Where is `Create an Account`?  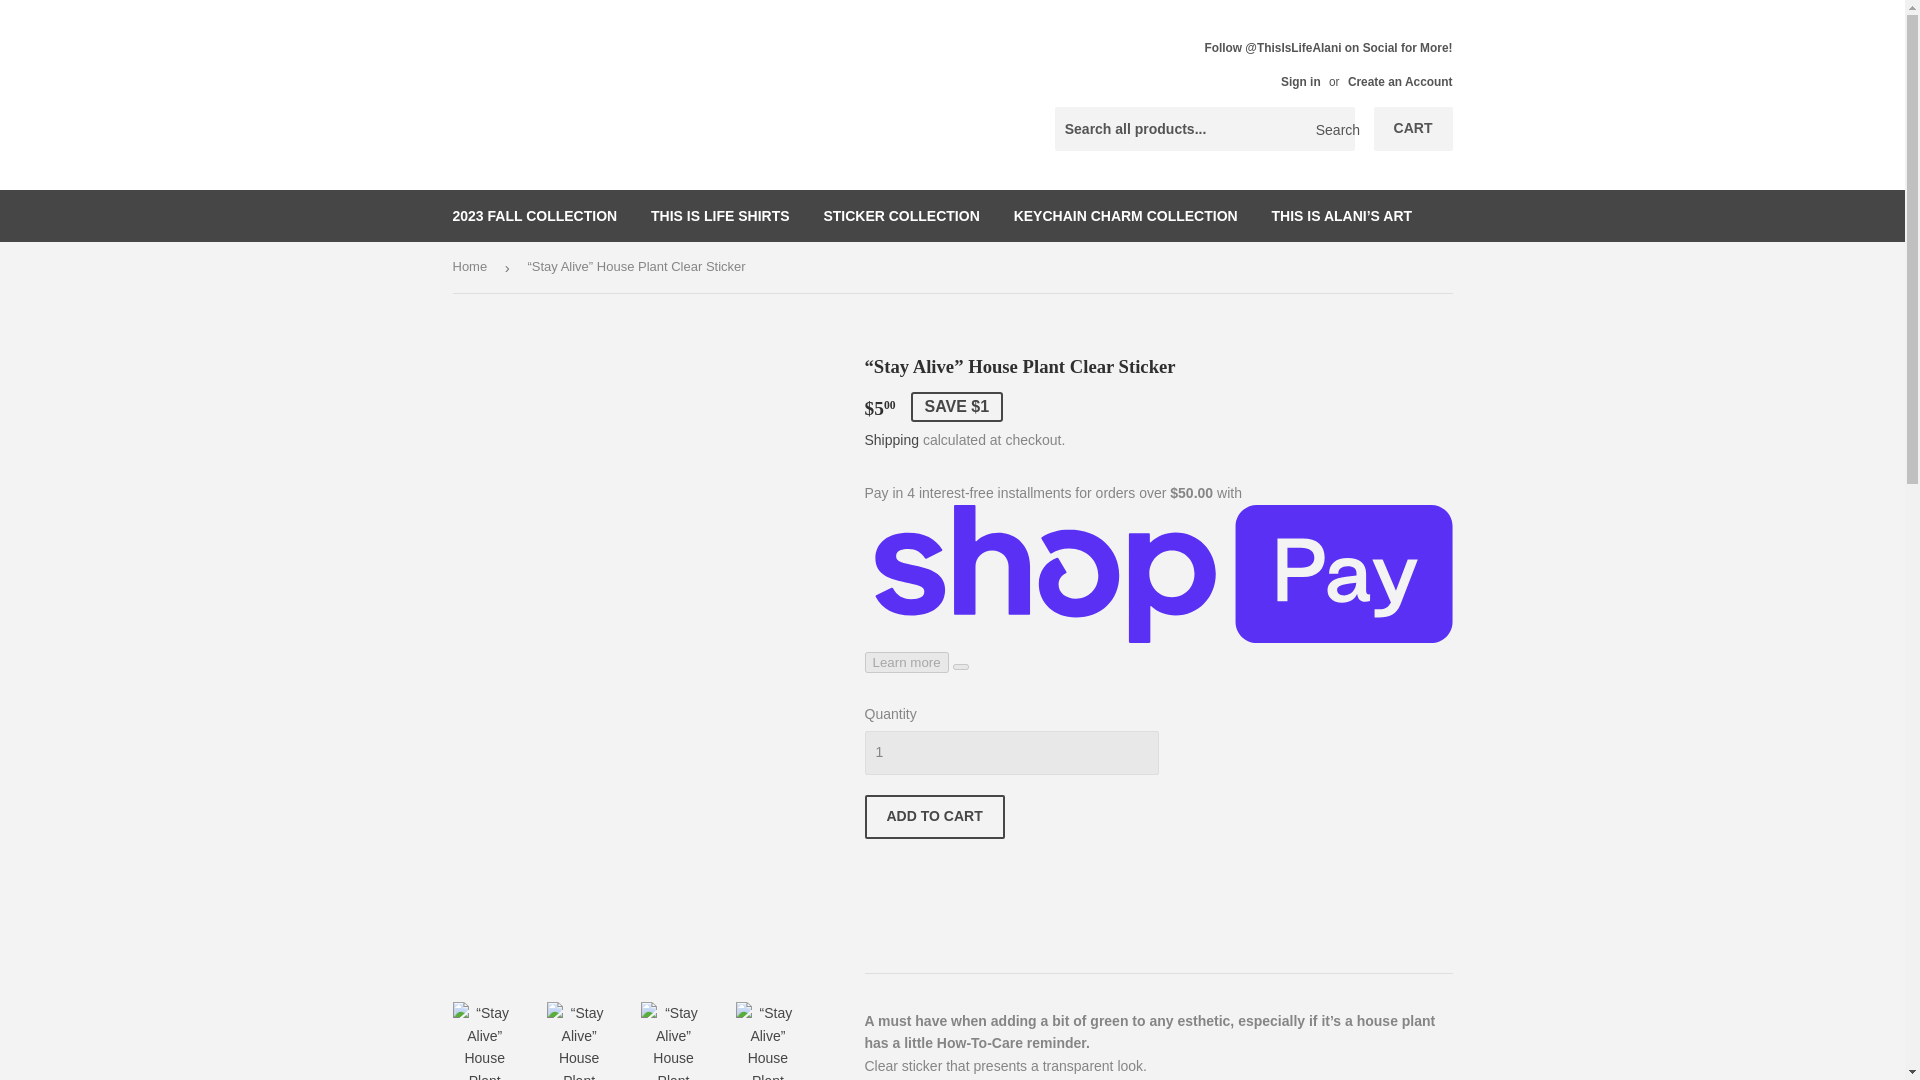
Create an Account is located at coordinates (1400, 81).